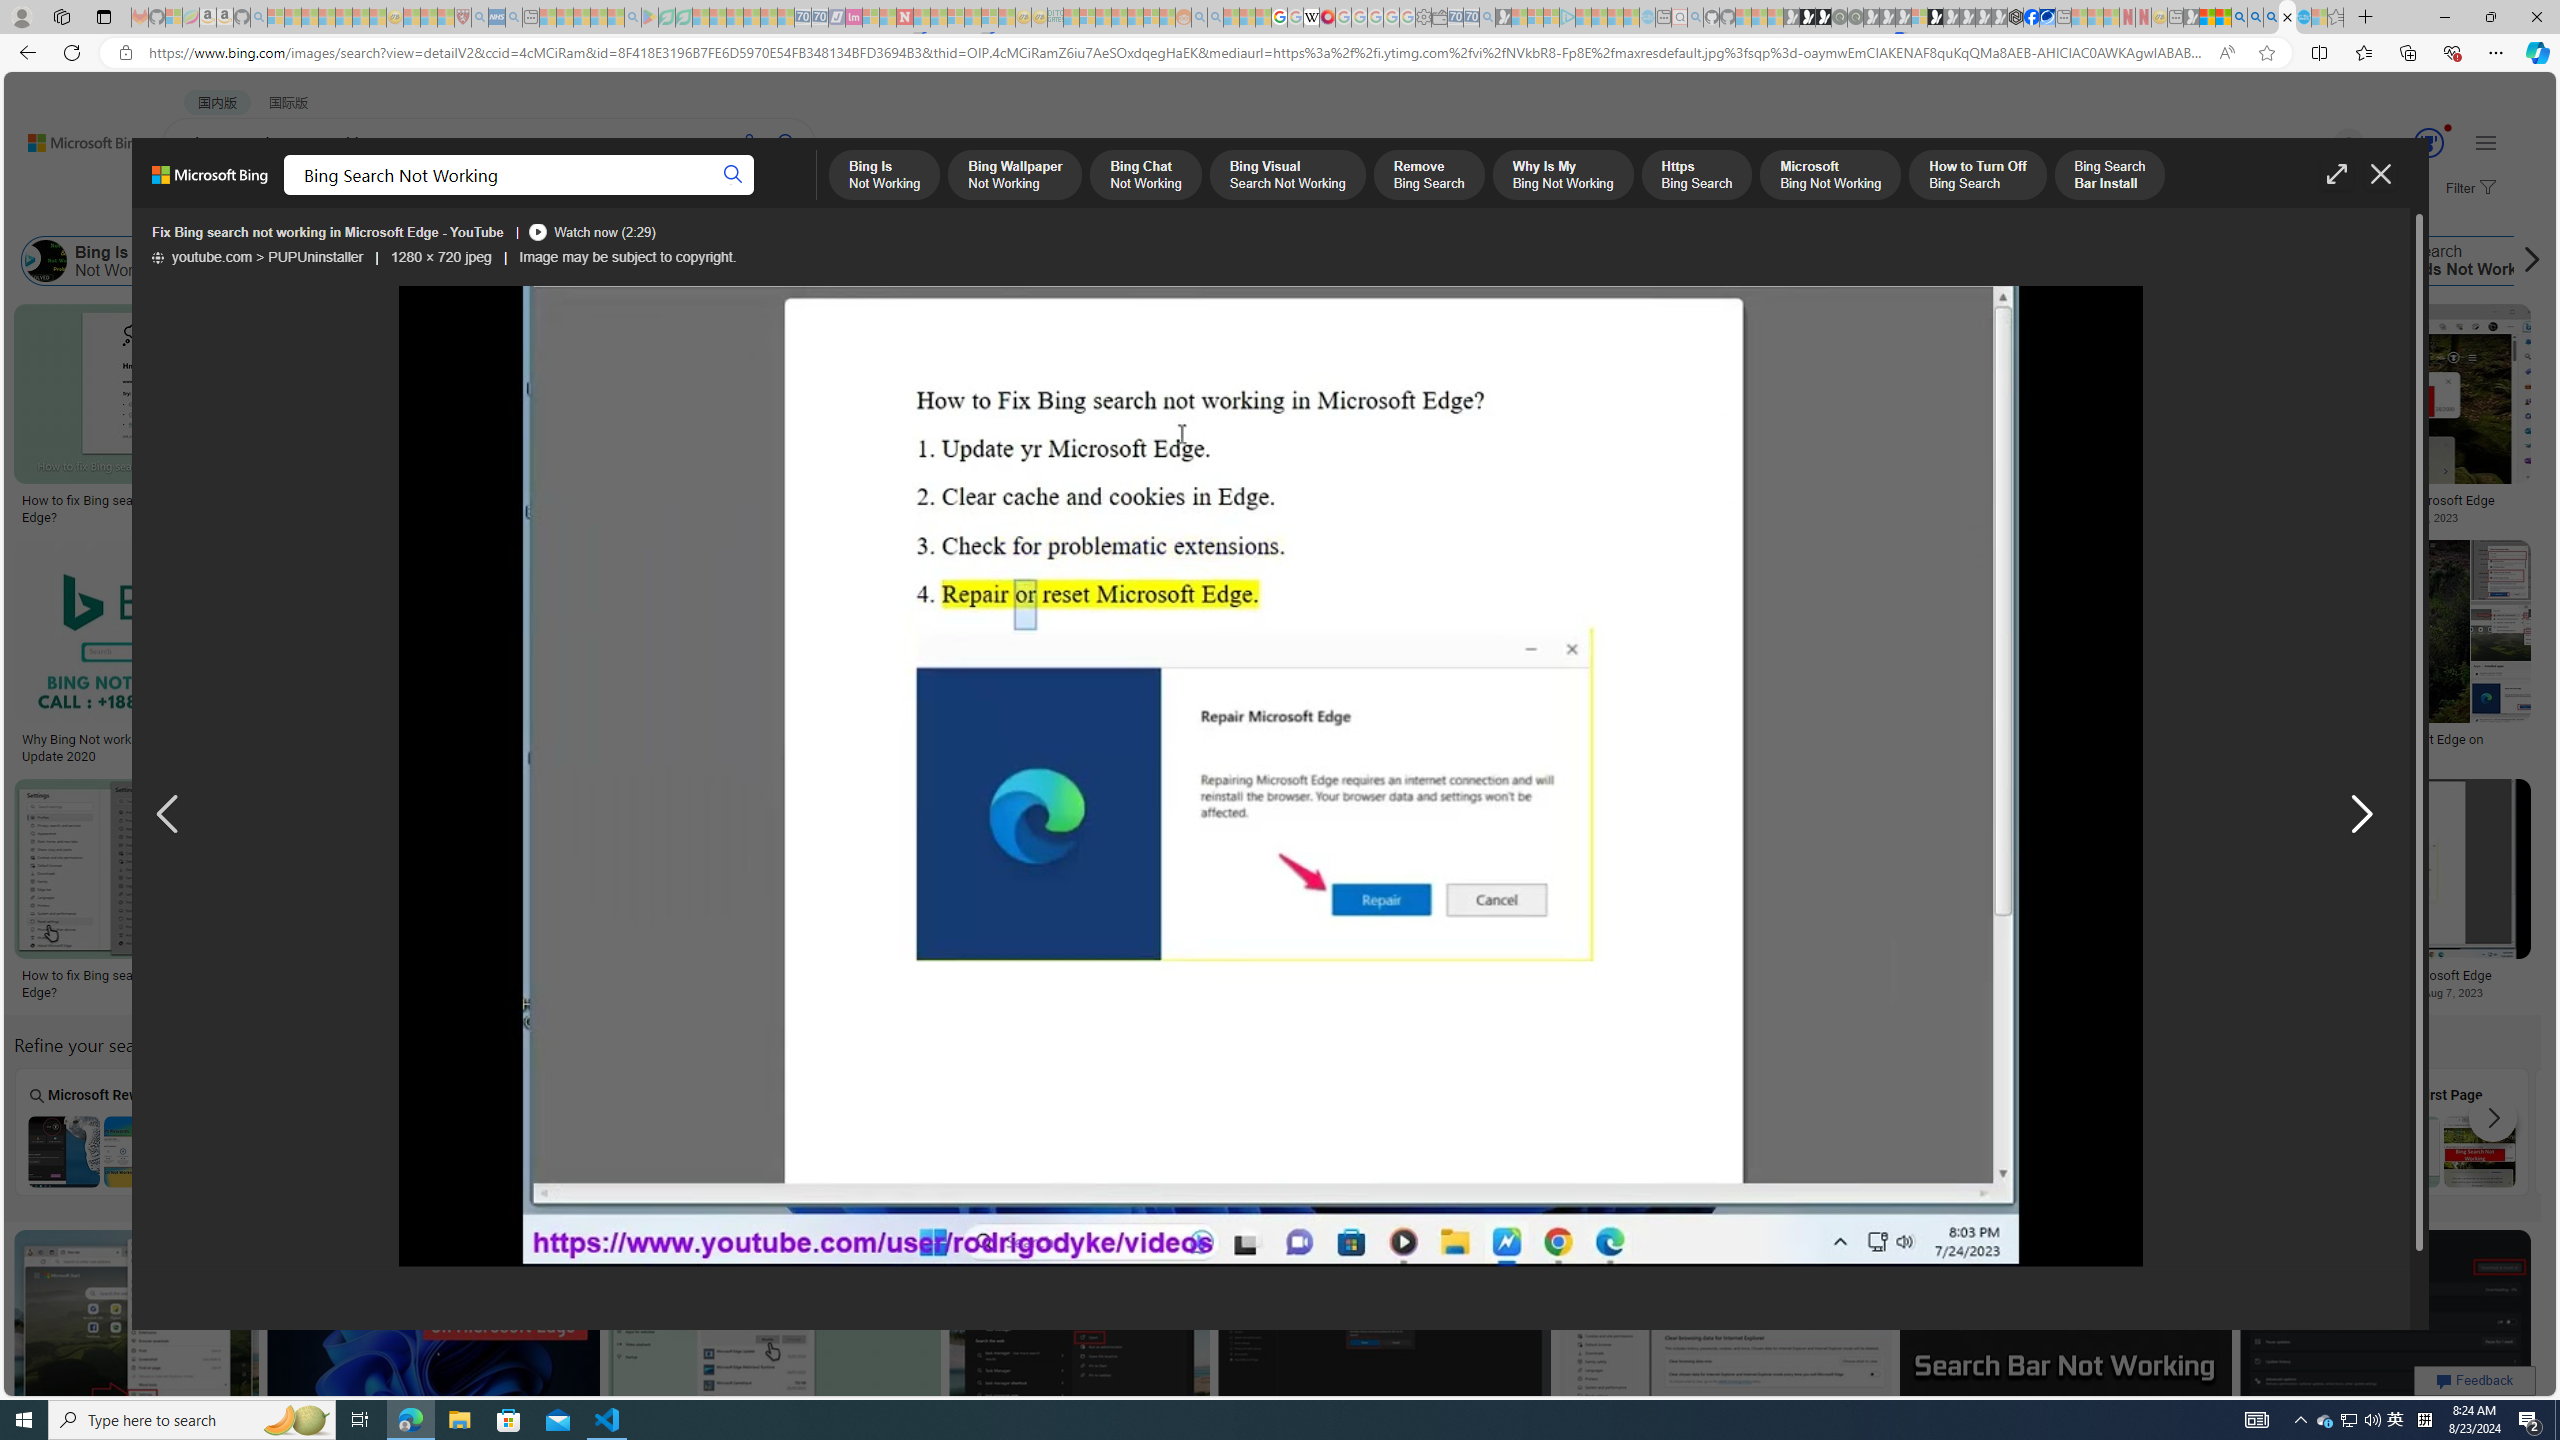  I want to click on Tablet, so click(641, 1130).